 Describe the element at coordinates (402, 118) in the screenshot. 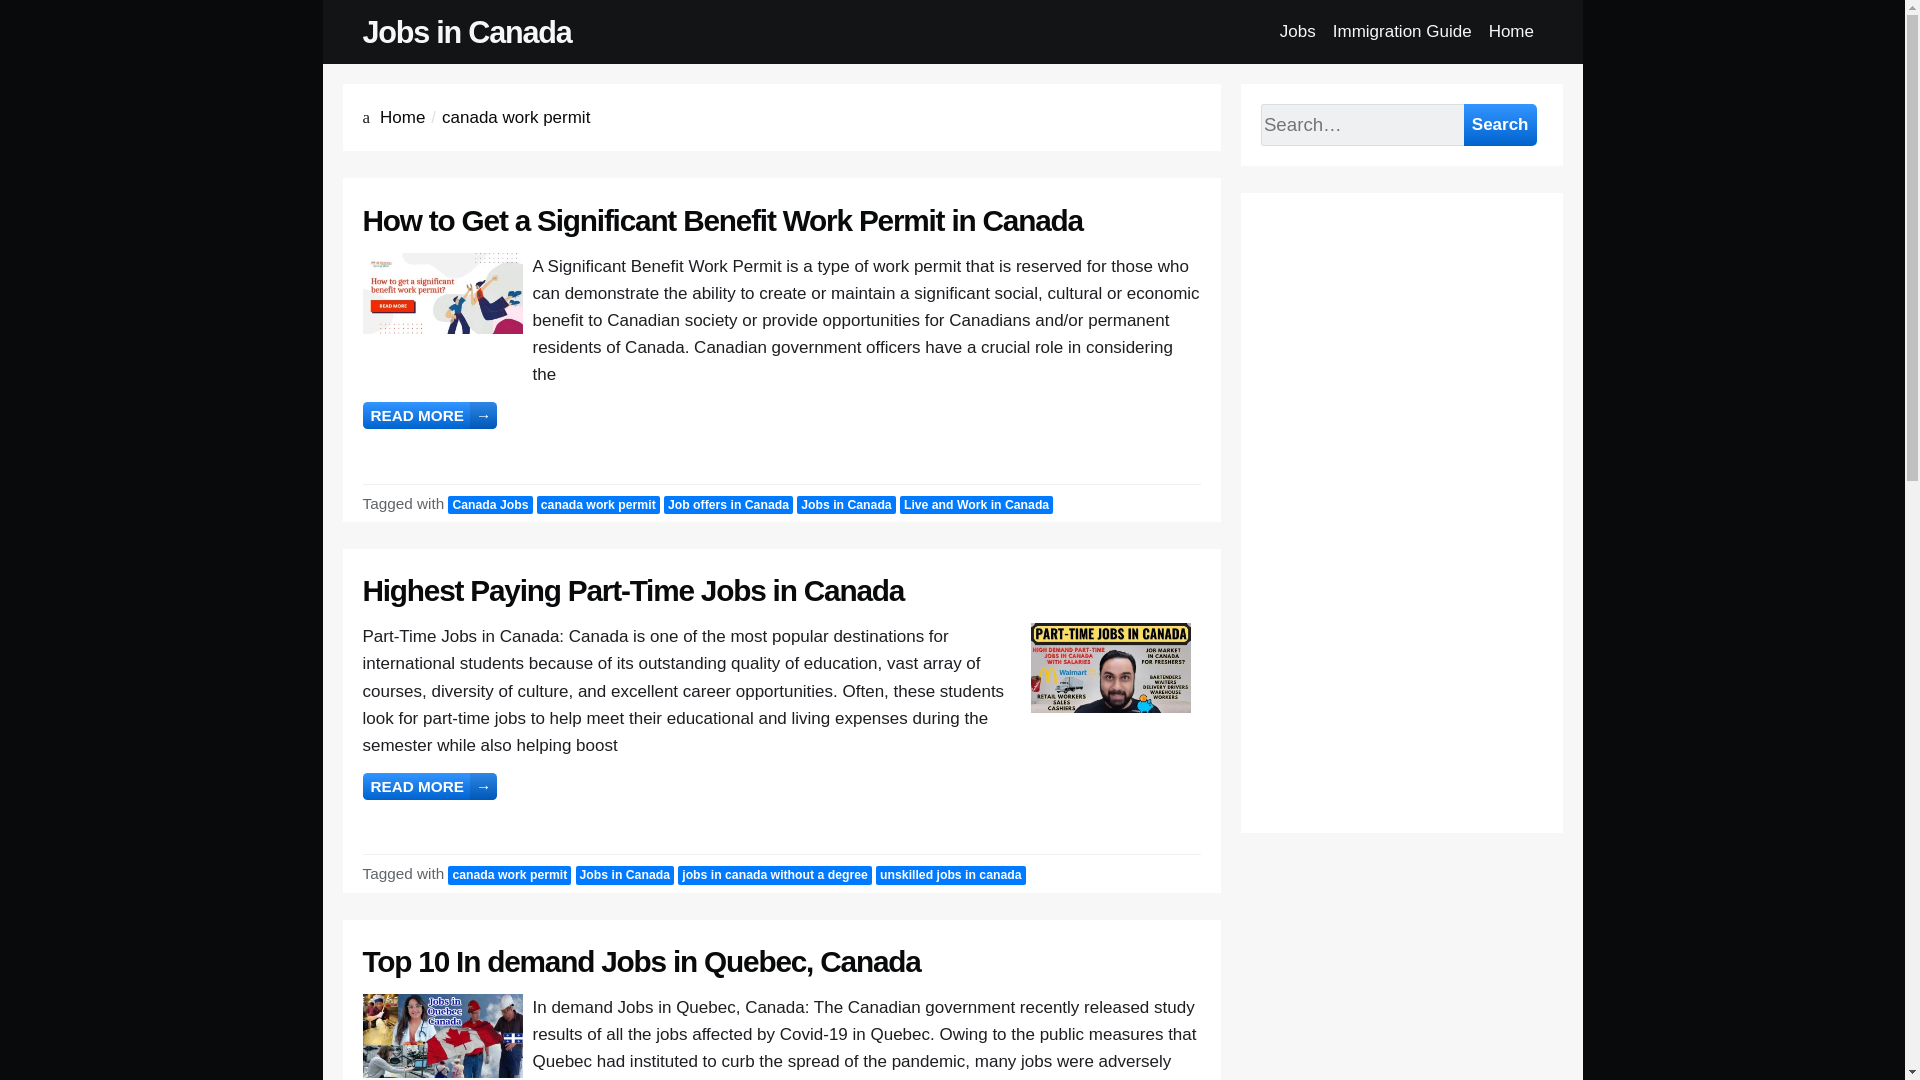

I see `Home` at that location.